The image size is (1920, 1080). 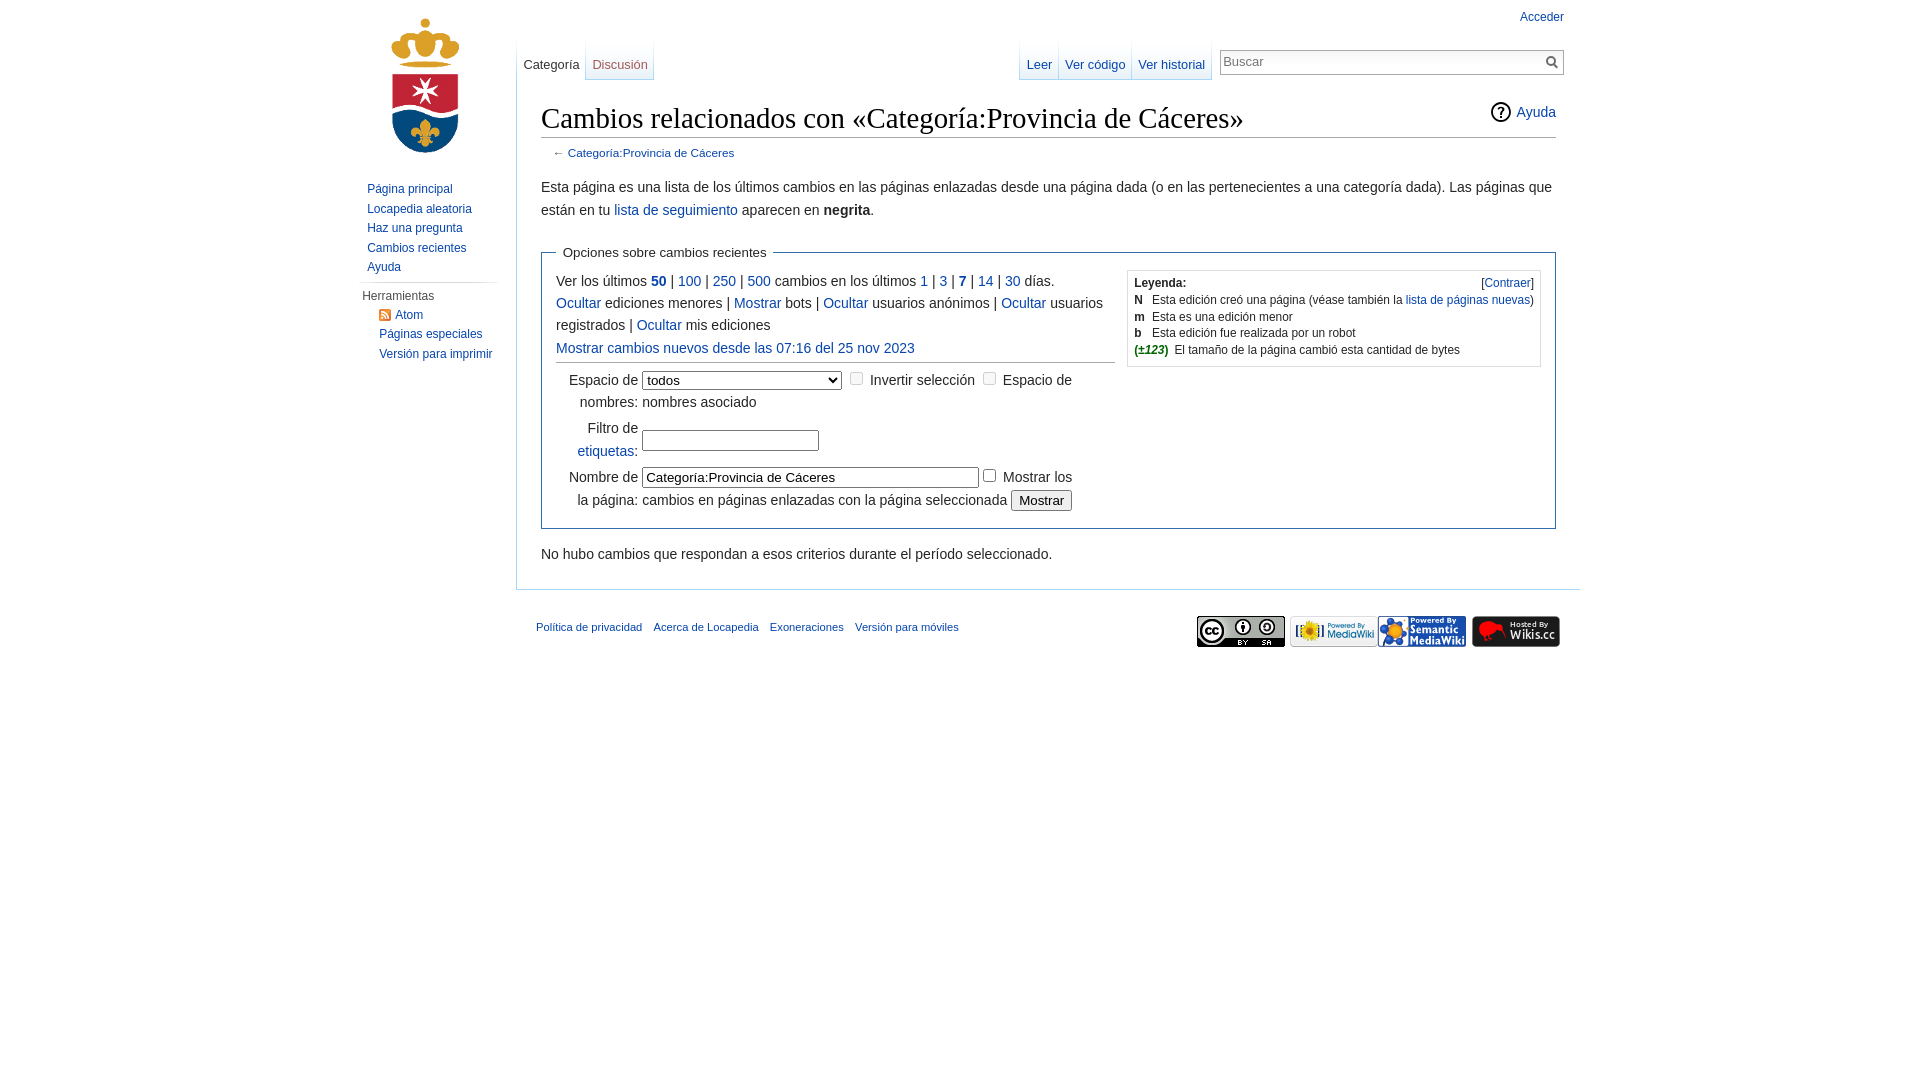 What do you see at coordinates (924, 280) in the screenshot?
I see `1` at bounding box center [924, 280].